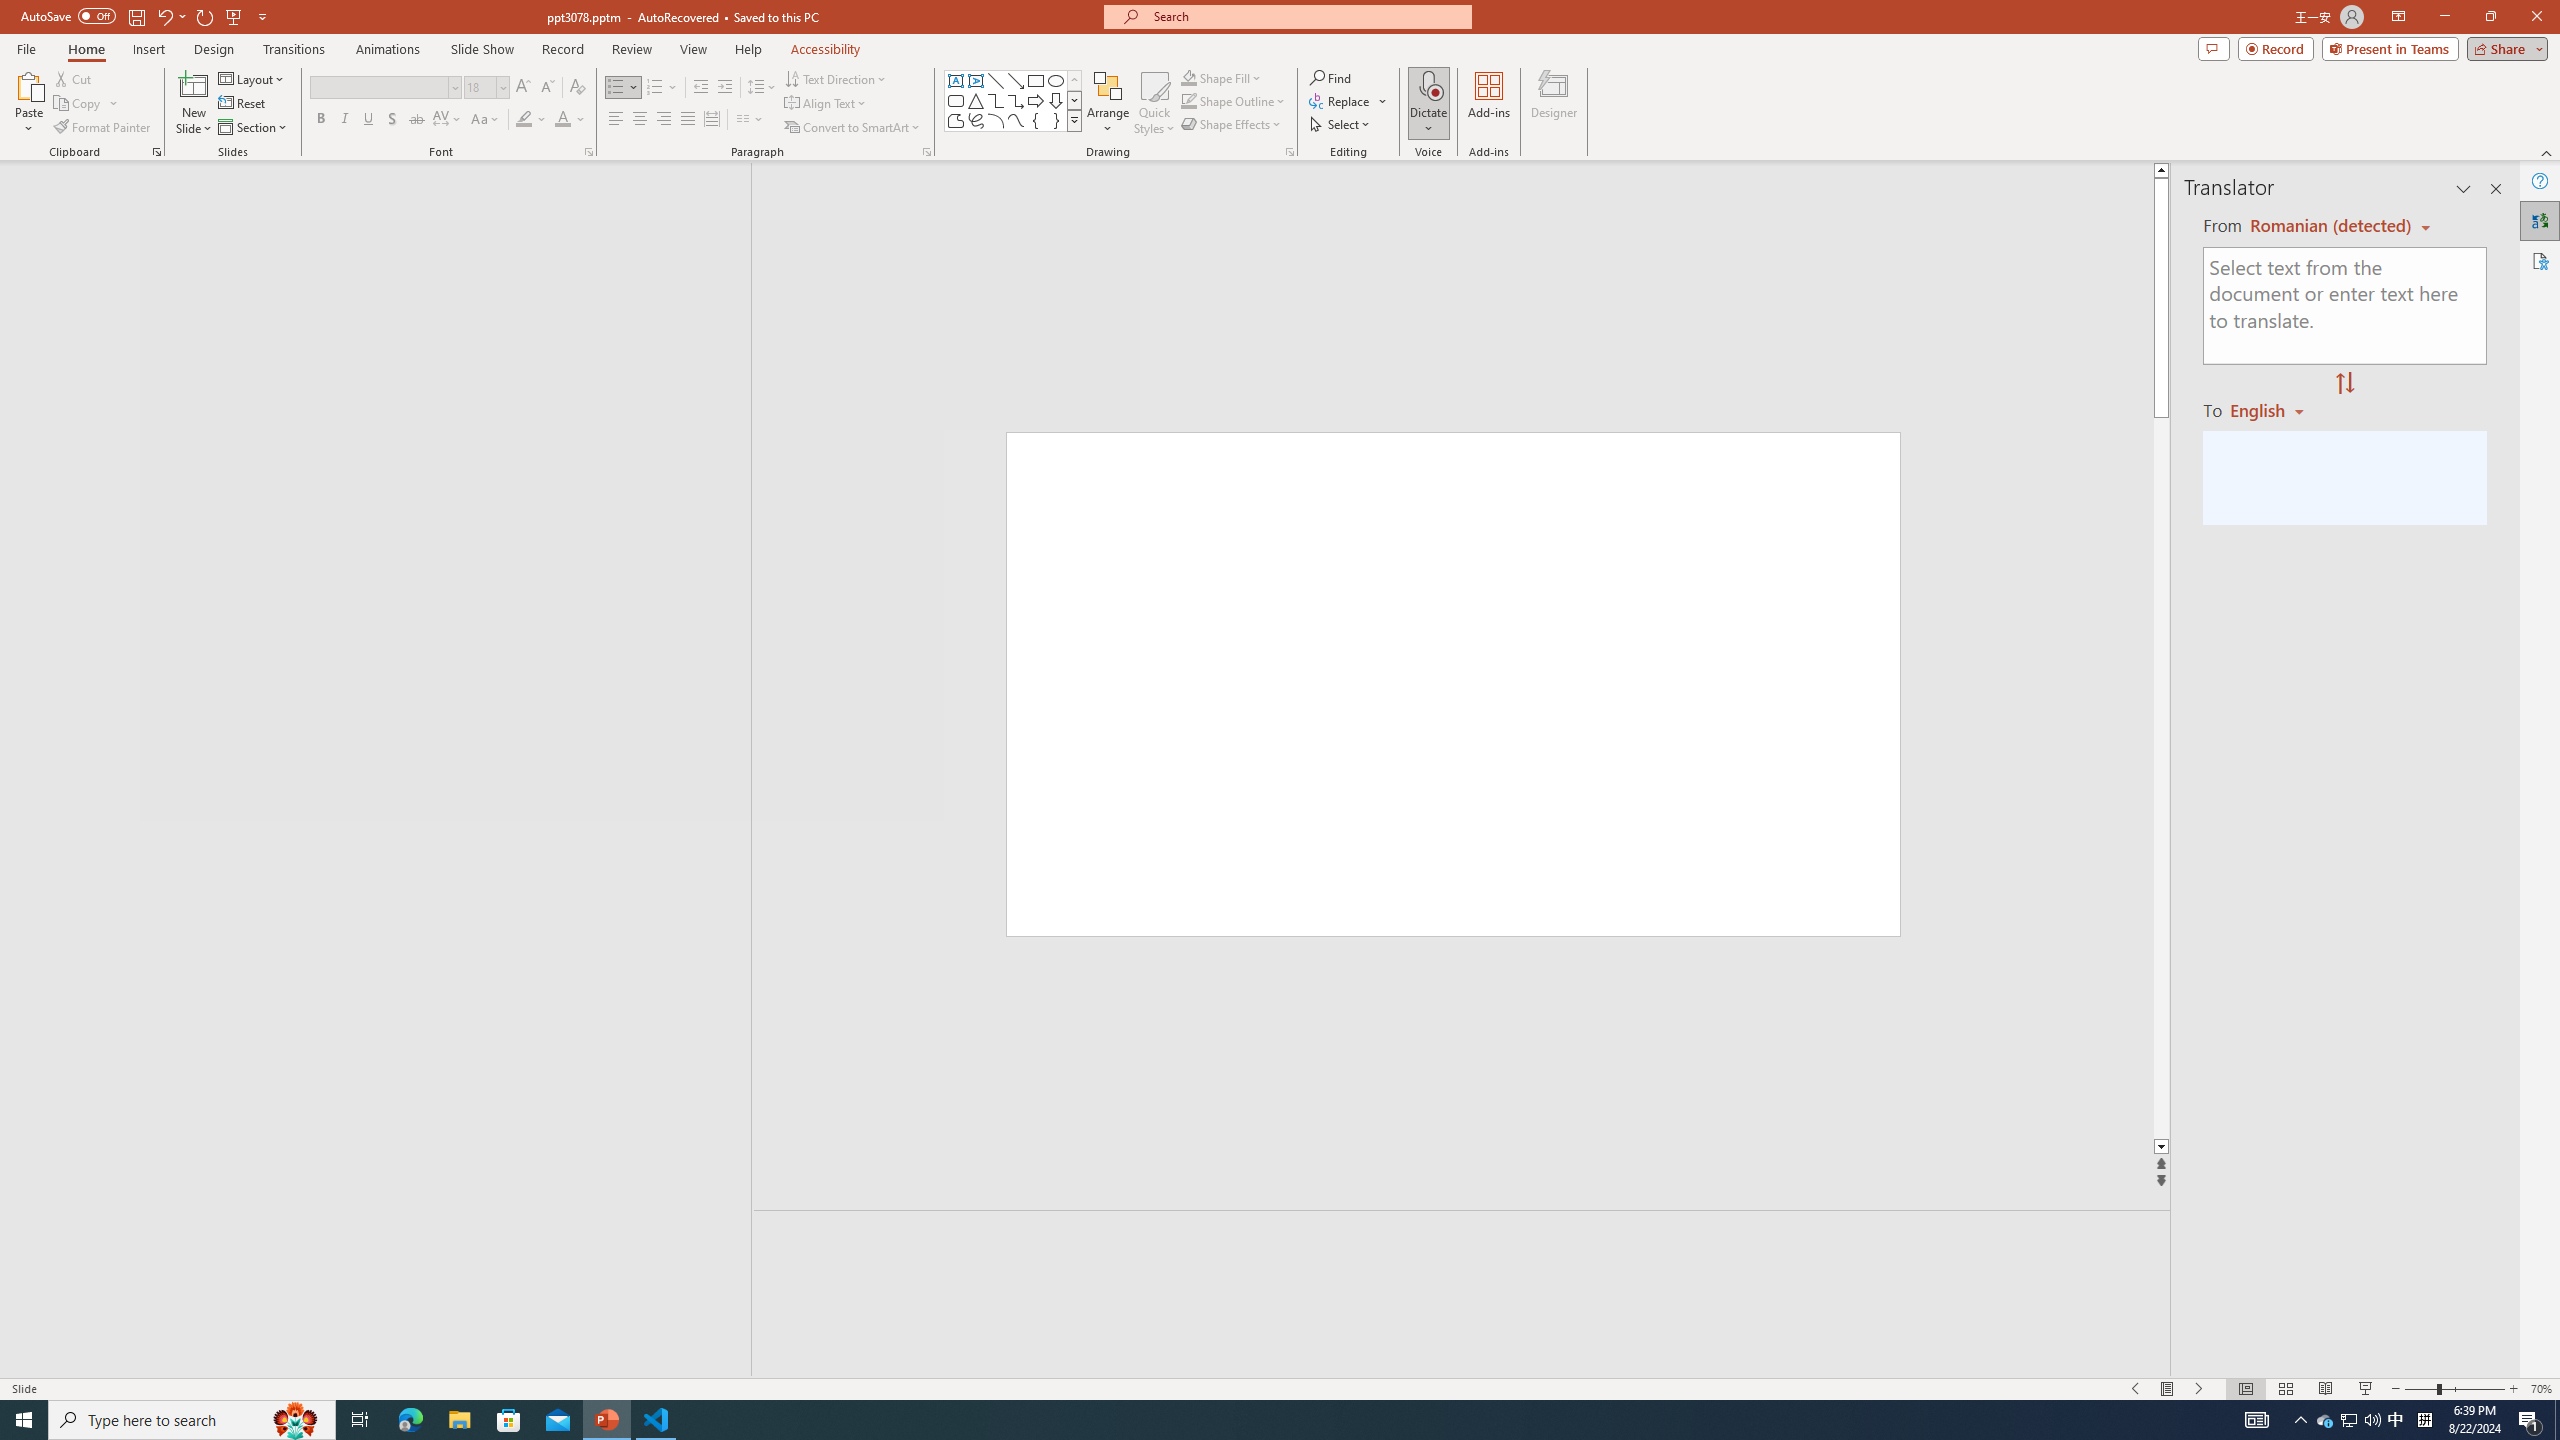 The width and height of the screenshot is (2560, 1440). I want to click on Romanian (detected), so click(2328, 226).